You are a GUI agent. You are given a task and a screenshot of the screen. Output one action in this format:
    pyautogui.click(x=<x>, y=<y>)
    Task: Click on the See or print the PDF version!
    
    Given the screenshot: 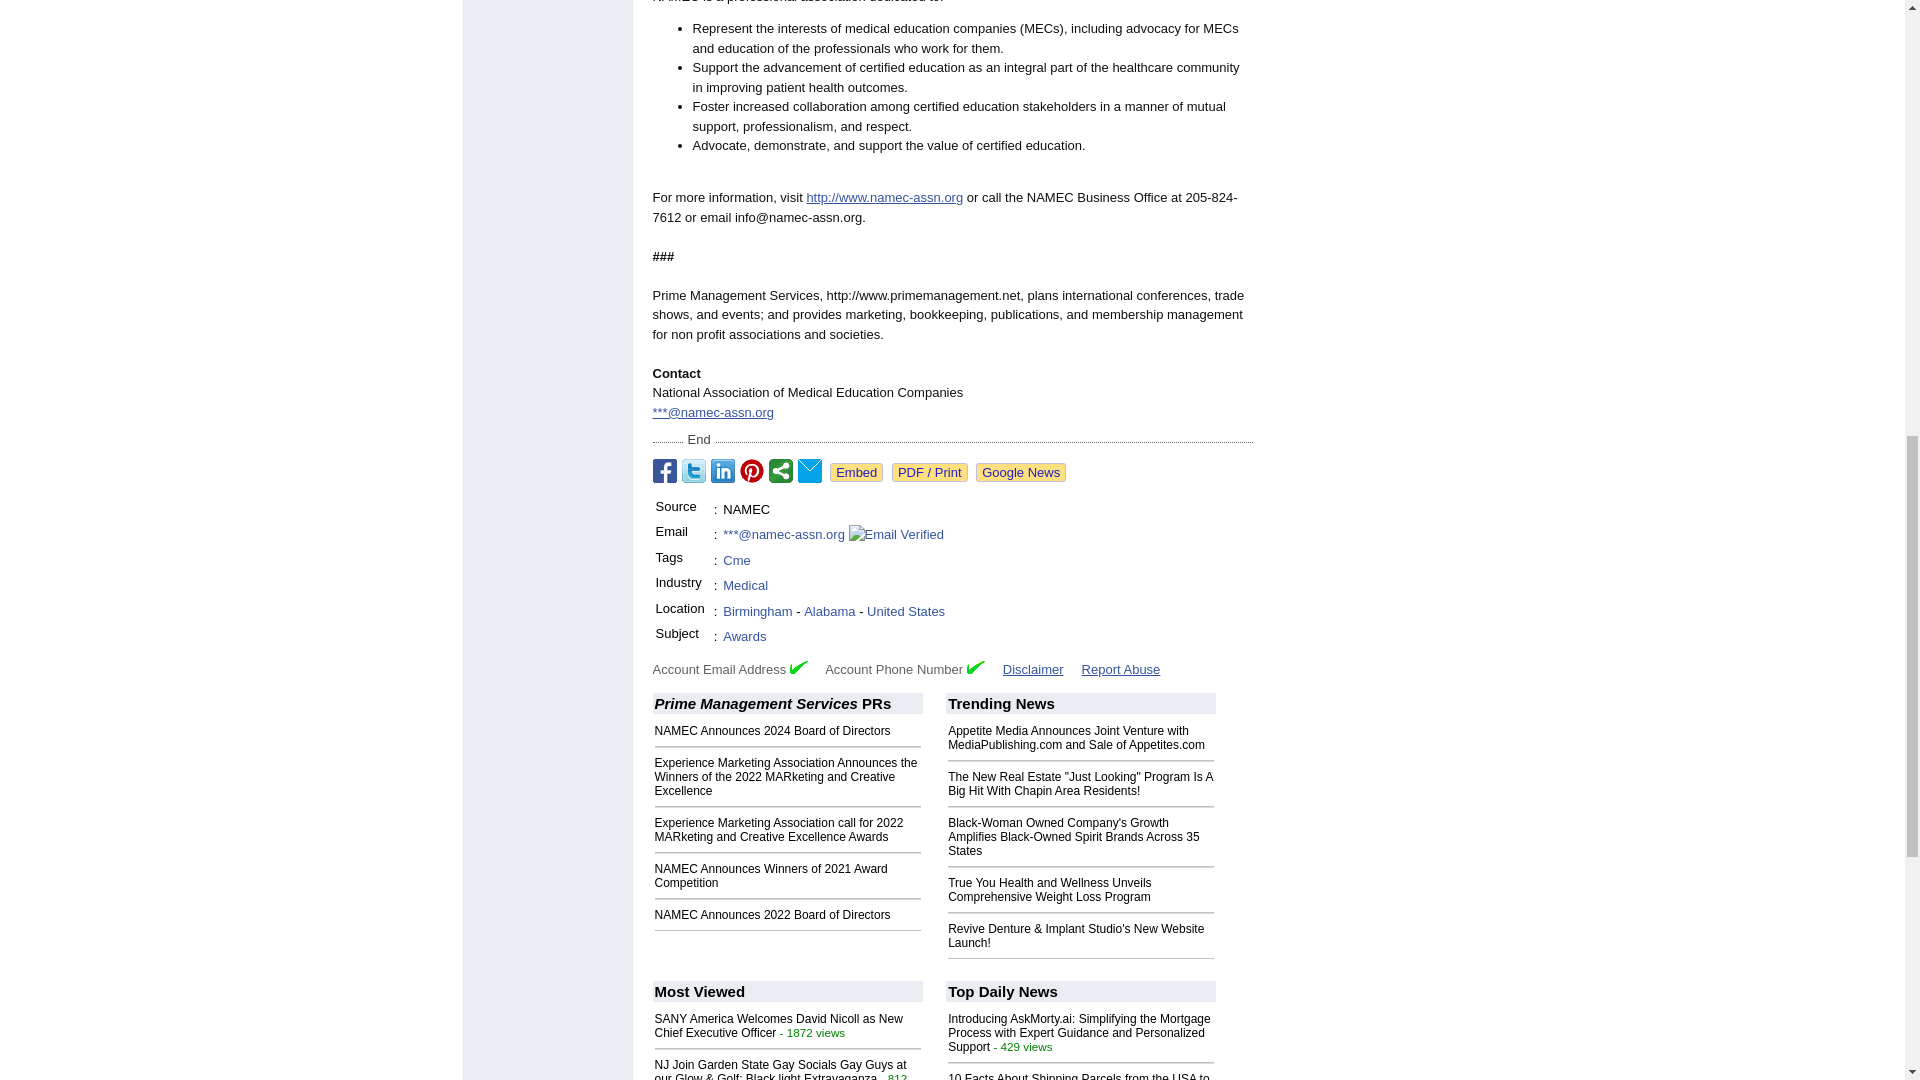 What is the action you would take?
    pyautogui.click(x=930, y=472)
    